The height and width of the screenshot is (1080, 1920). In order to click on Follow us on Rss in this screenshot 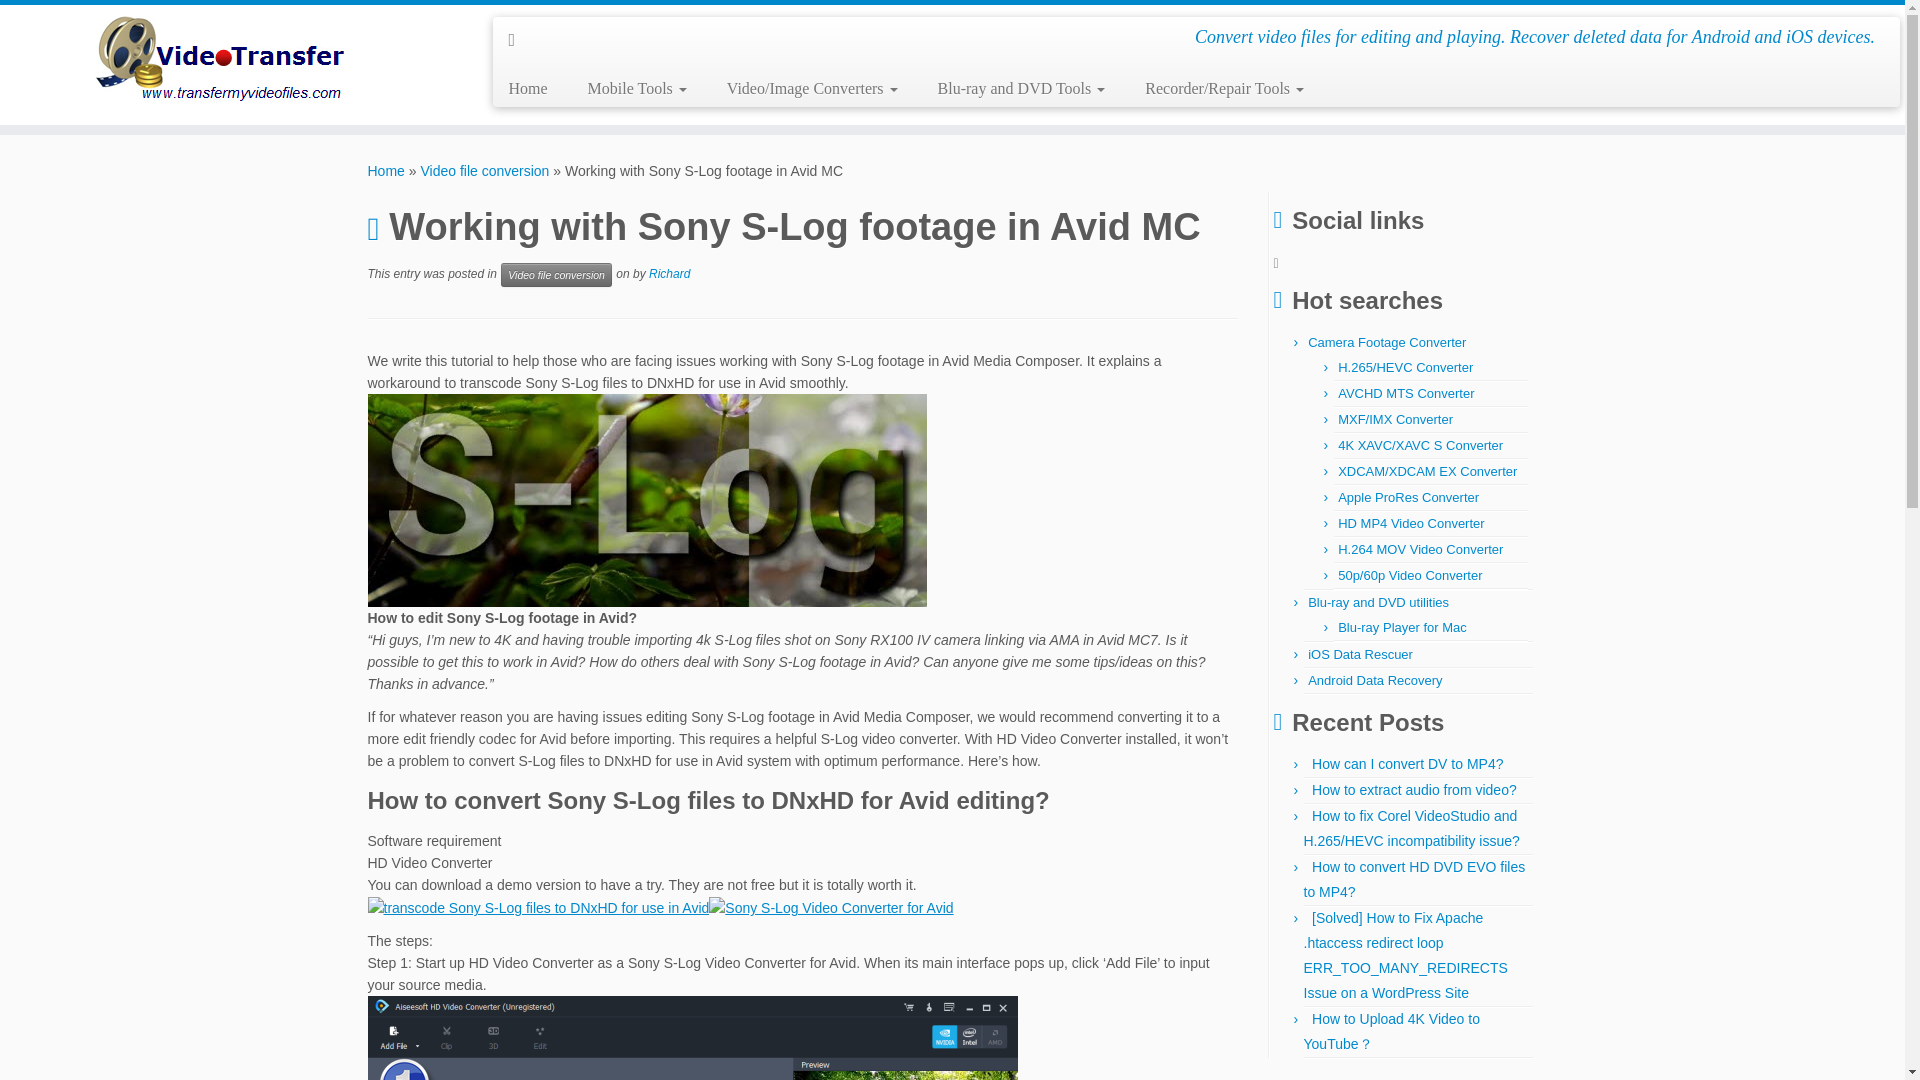, I will do `click(518, 40)`.